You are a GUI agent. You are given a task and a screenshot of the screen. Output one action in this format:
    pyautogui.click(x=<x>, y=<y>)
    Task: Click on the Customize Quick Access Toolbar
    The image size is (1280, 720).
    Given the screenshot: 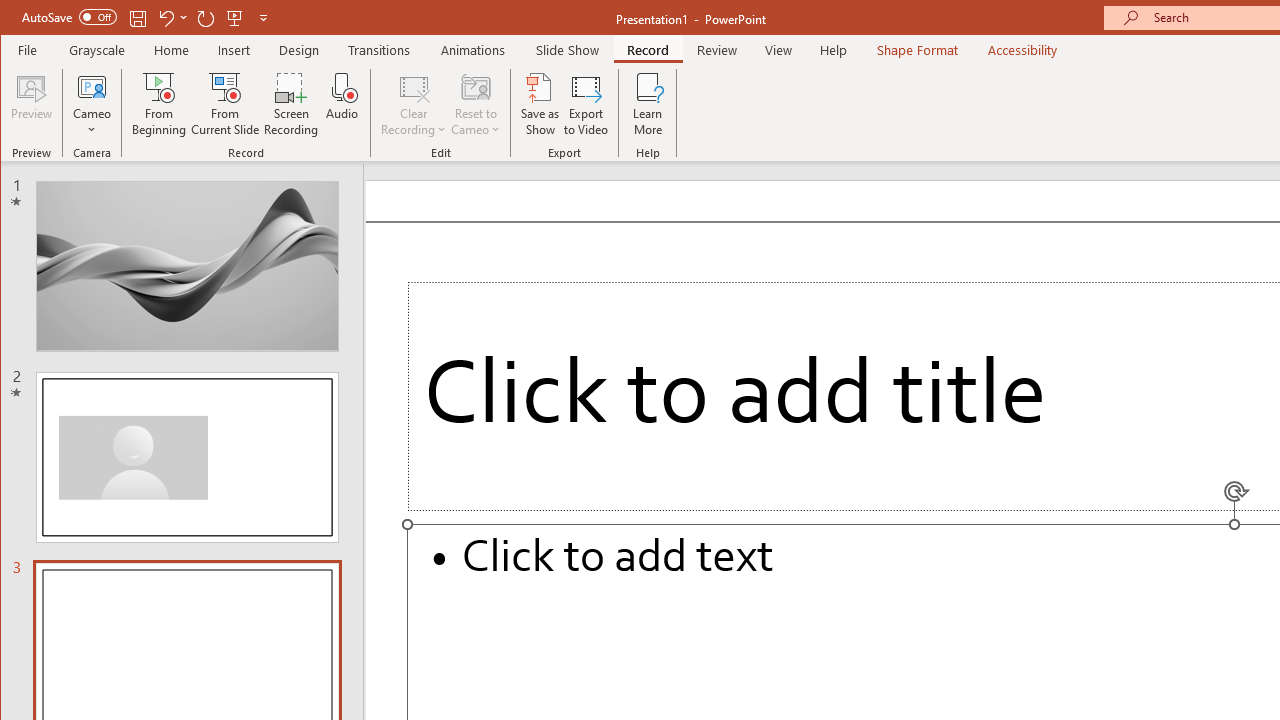 What is the action you would take?
    pyautogui.click(x=263, y=18)
    